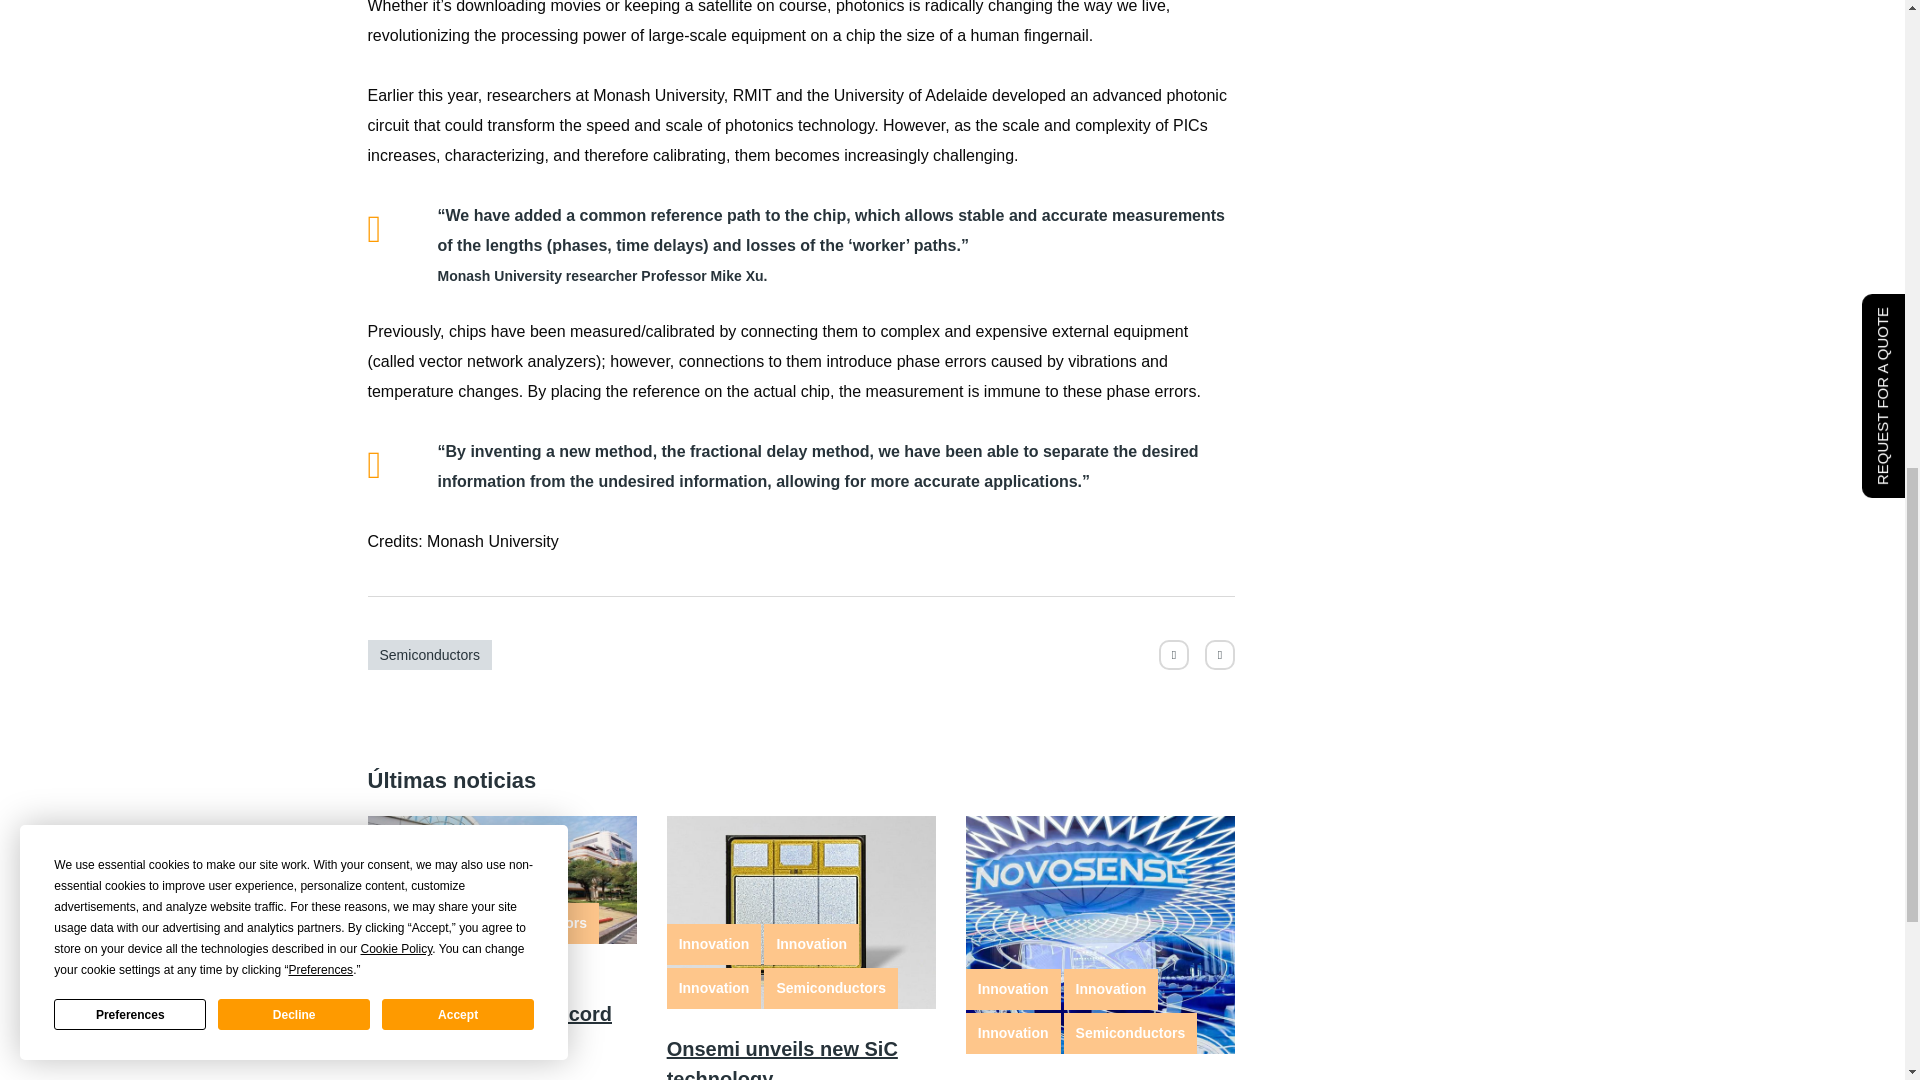 The height and width of the screenshot is (1080, 1920). I want to click on Innovation, so click(512, 878).